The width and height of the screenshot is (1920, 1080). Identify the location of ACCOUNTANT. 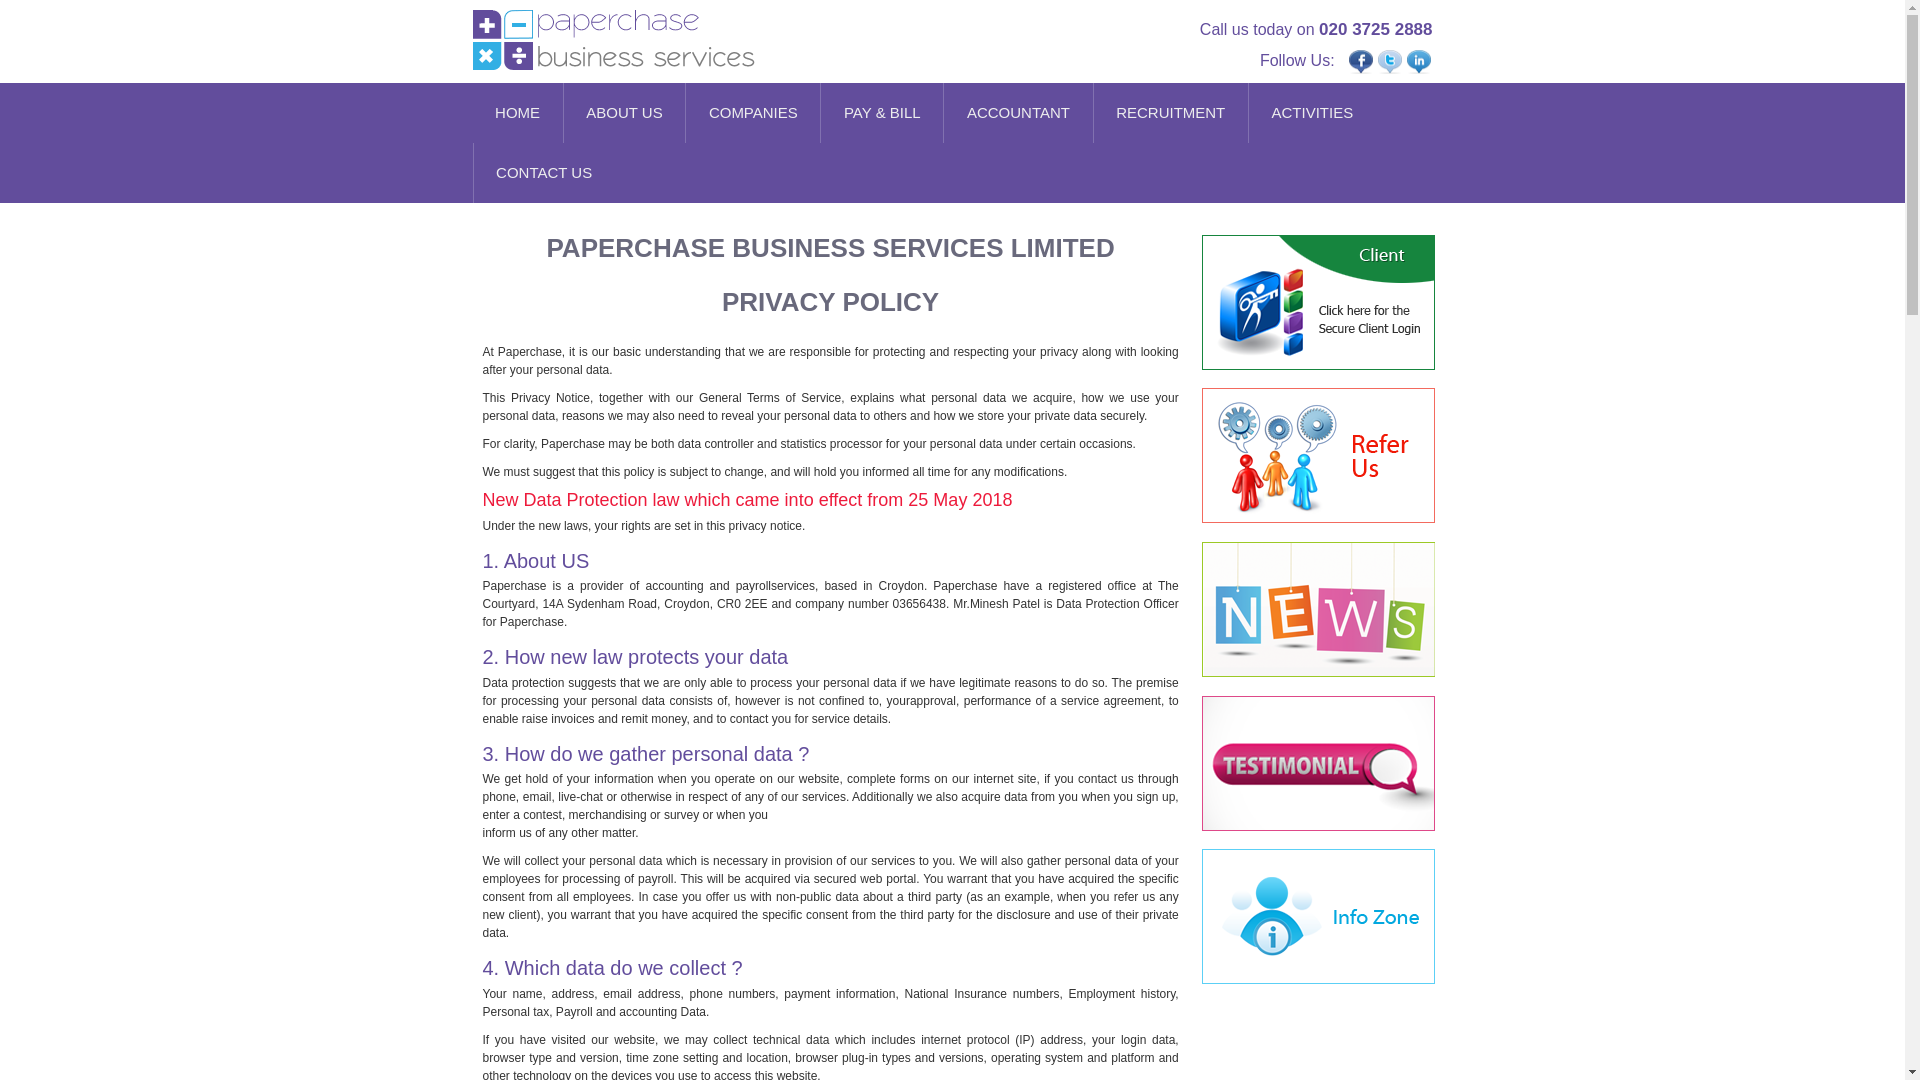
(1018, 112).